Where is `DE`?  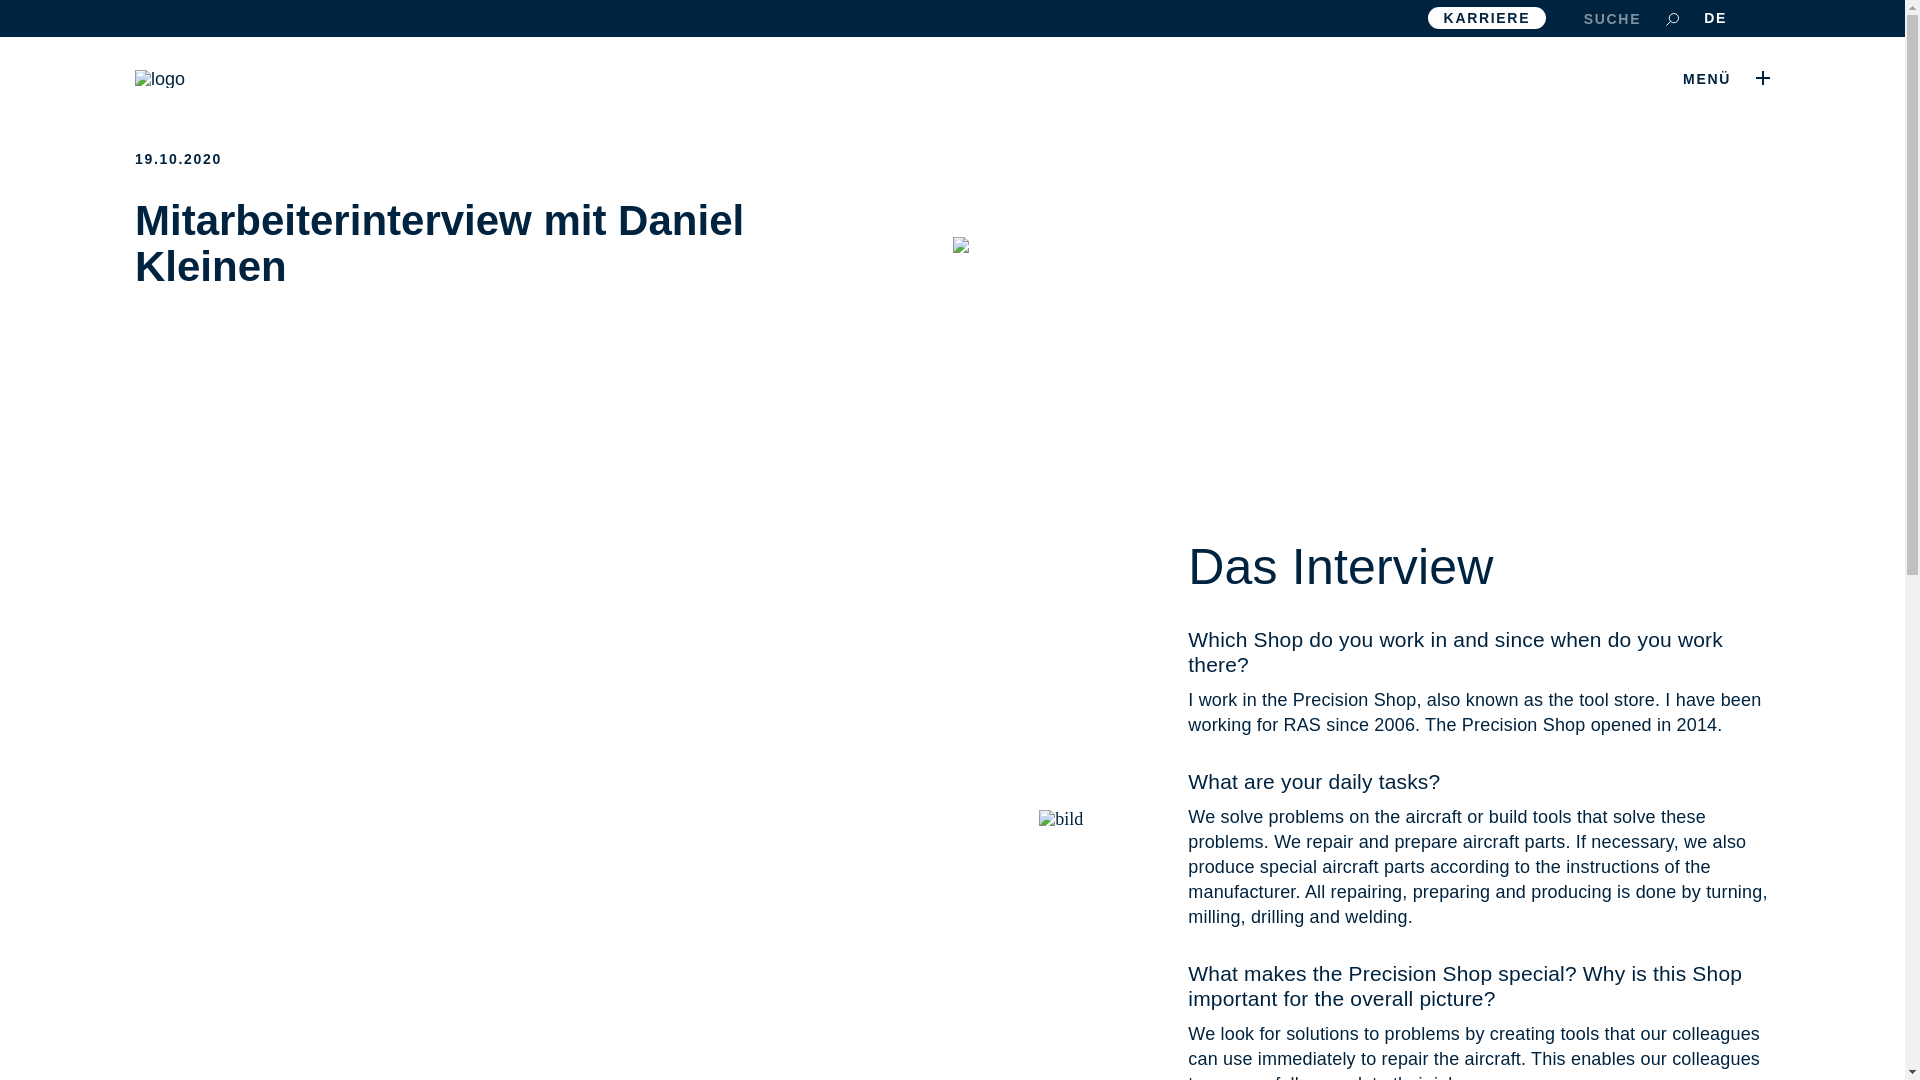 DE is located at coordinates (1715, 17).